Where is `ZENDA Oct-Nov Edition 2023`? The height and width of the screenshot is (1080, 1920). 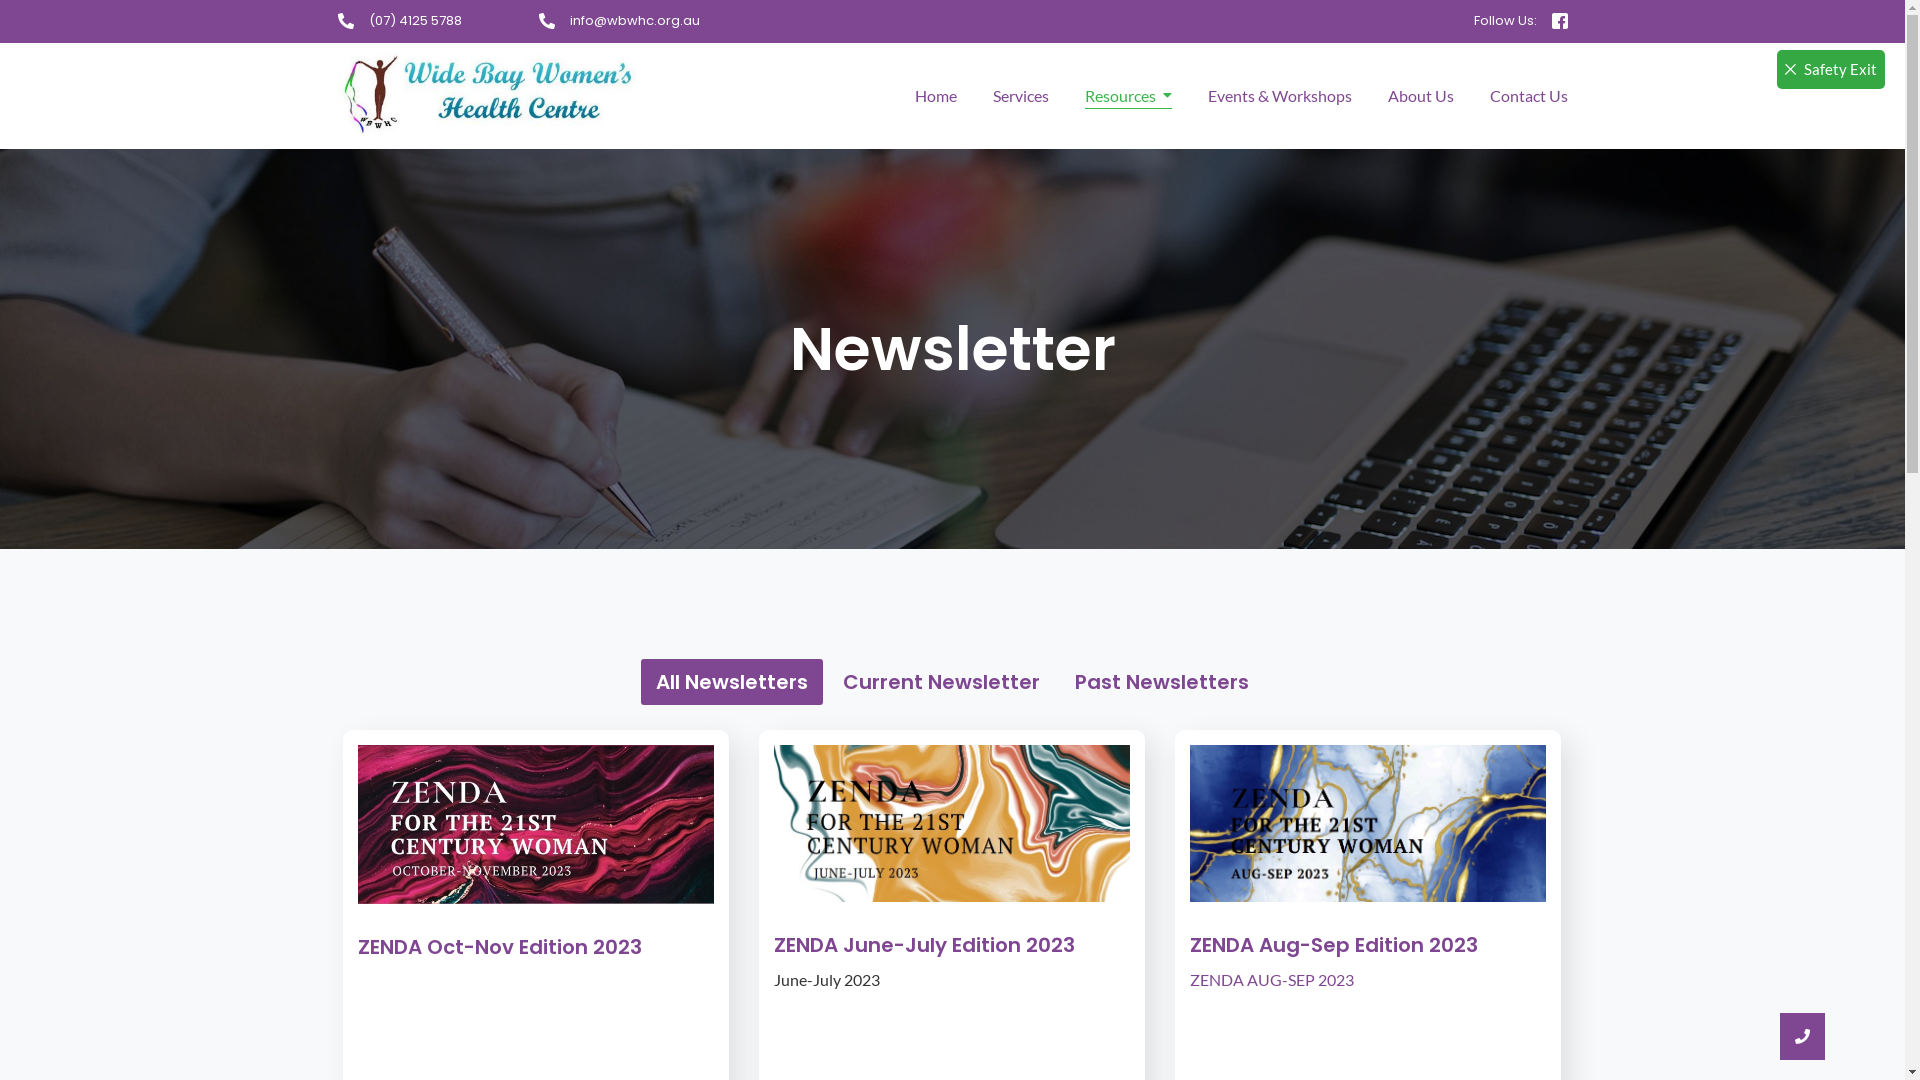 ZENDA Oct-Nov Edition 2023 is located at coordinates (500, 947).